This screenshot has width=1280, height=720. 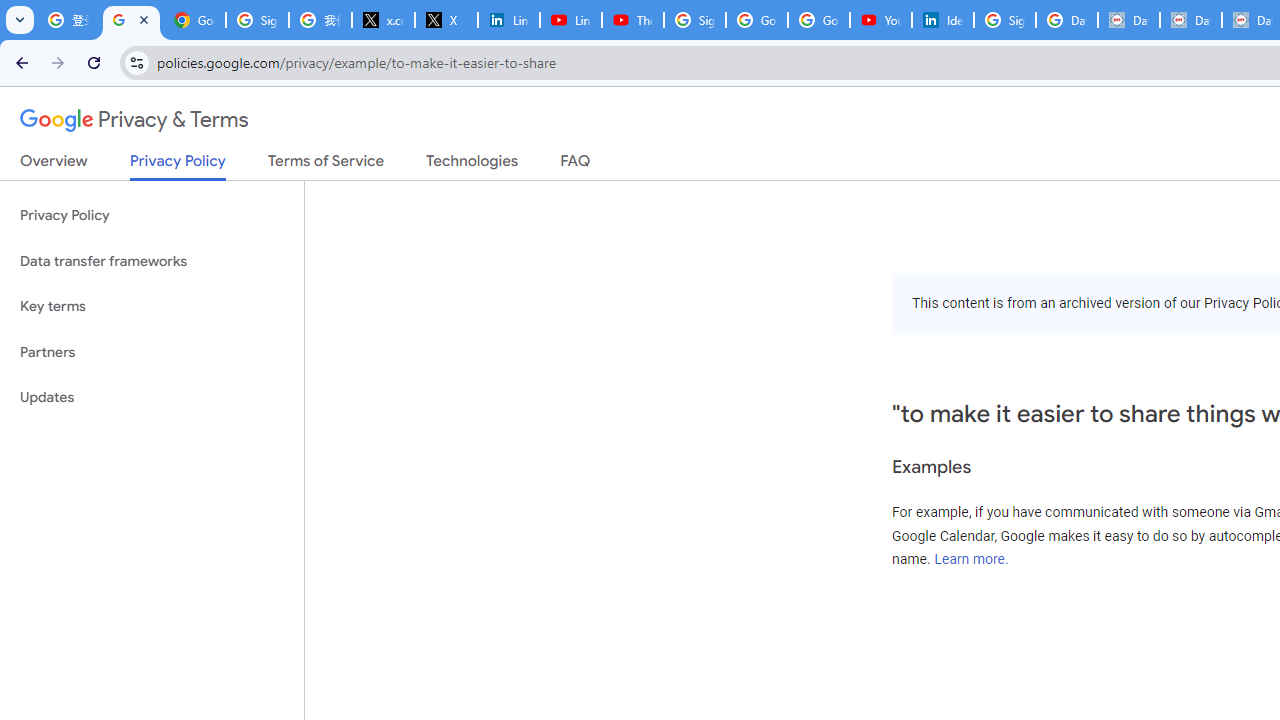 What do you see at coordinates (1128, 20) in the screenshot?
I see `Data Privacy Framework` at bounding box center [1128, 20].